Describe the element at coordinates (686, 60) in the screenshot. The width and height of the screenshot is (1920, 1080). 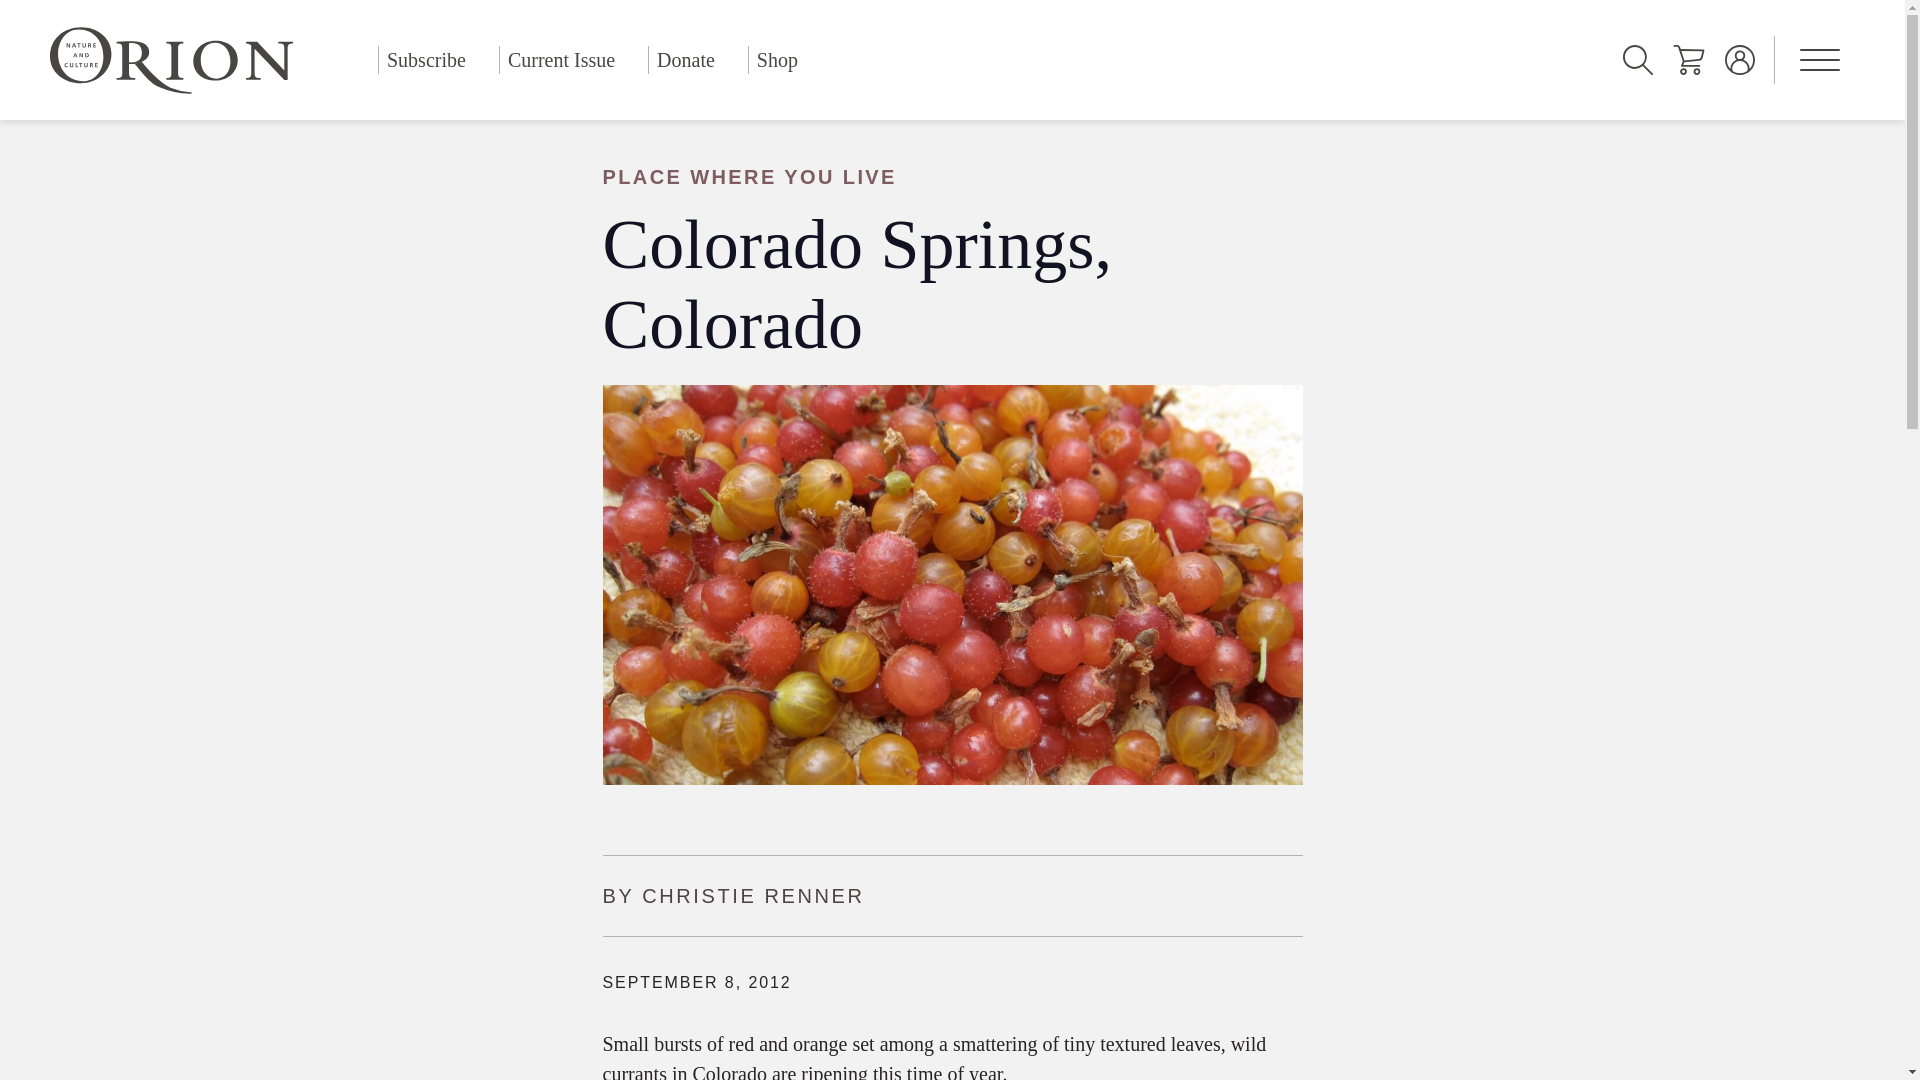
I see `Donate` at that location.